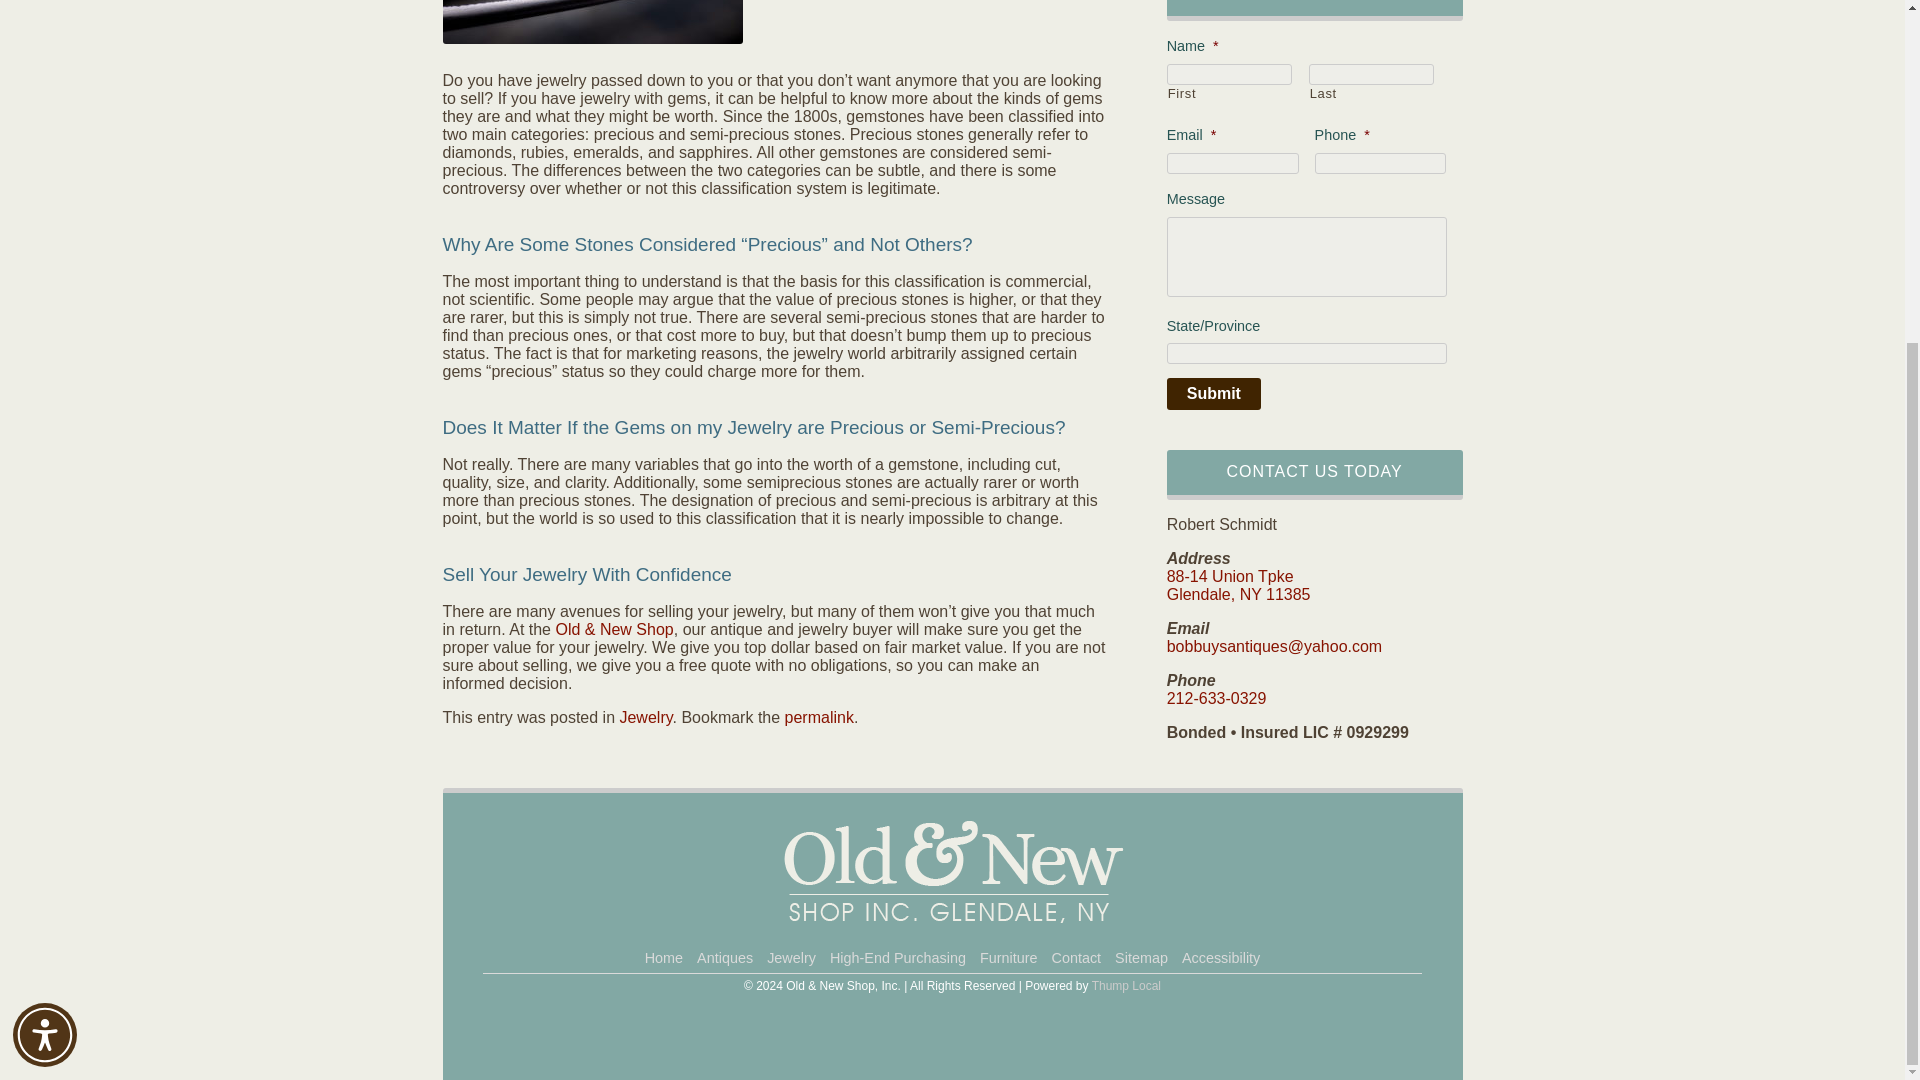 The image size is (1920, 1080). I want to click on Jewelry, so click(792, 958).